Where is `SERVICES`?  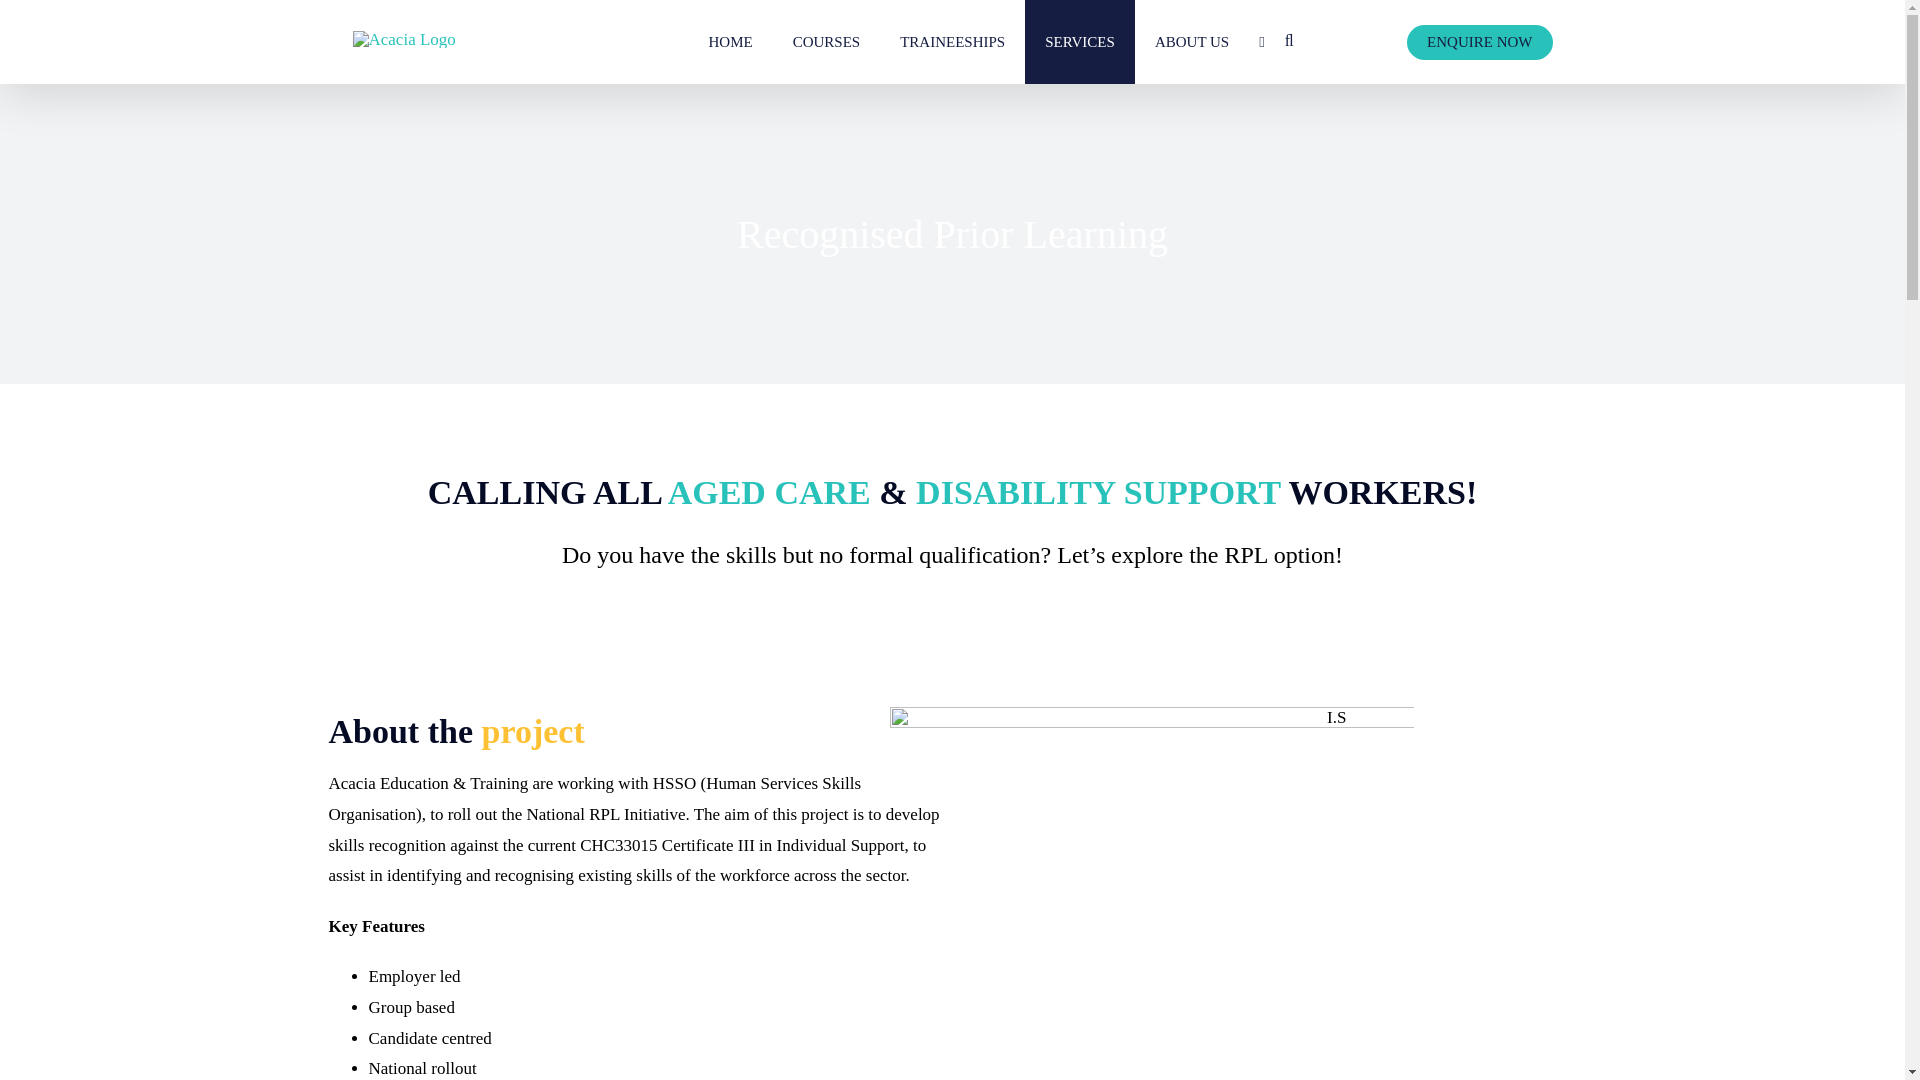 SERVICES is located at coordinates (1080, 42).